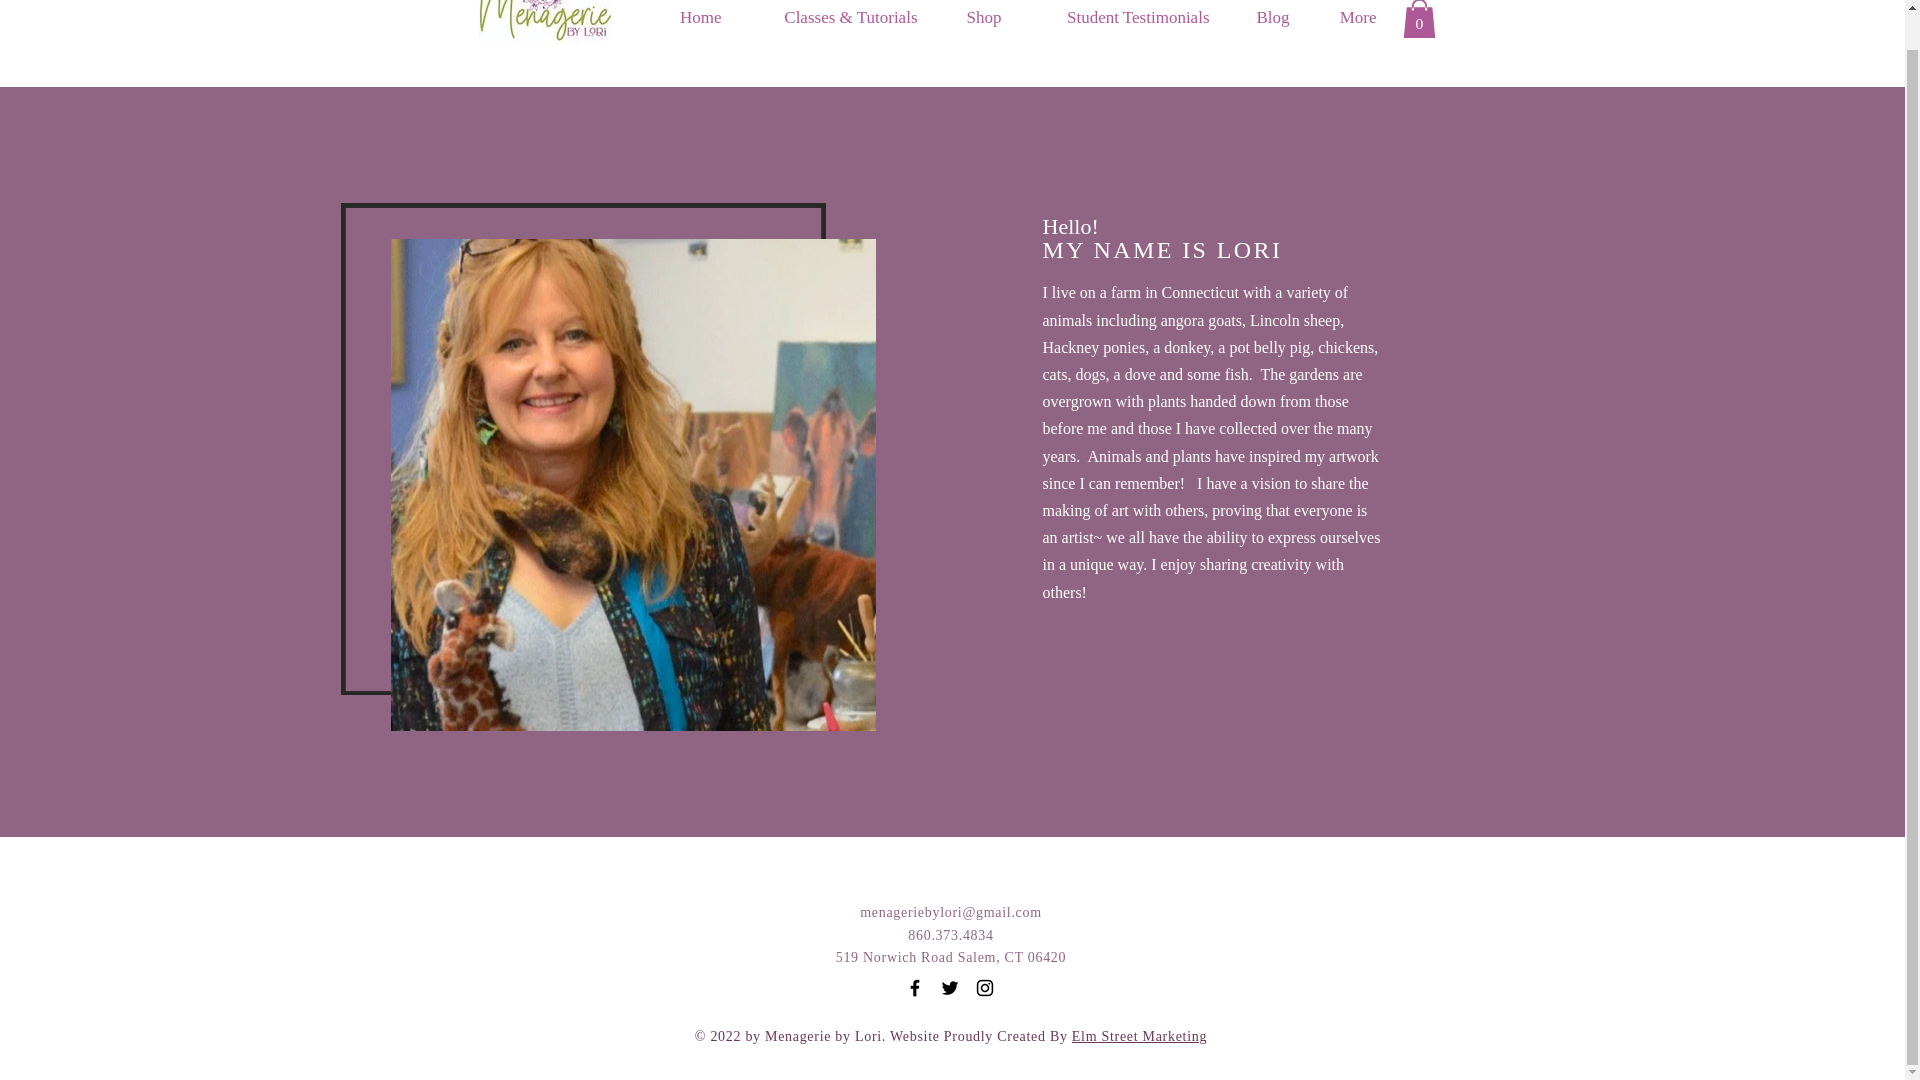 This screenshot has height=1080, width=1920. I want to click on Student Testimonials, so click(1120, 22).